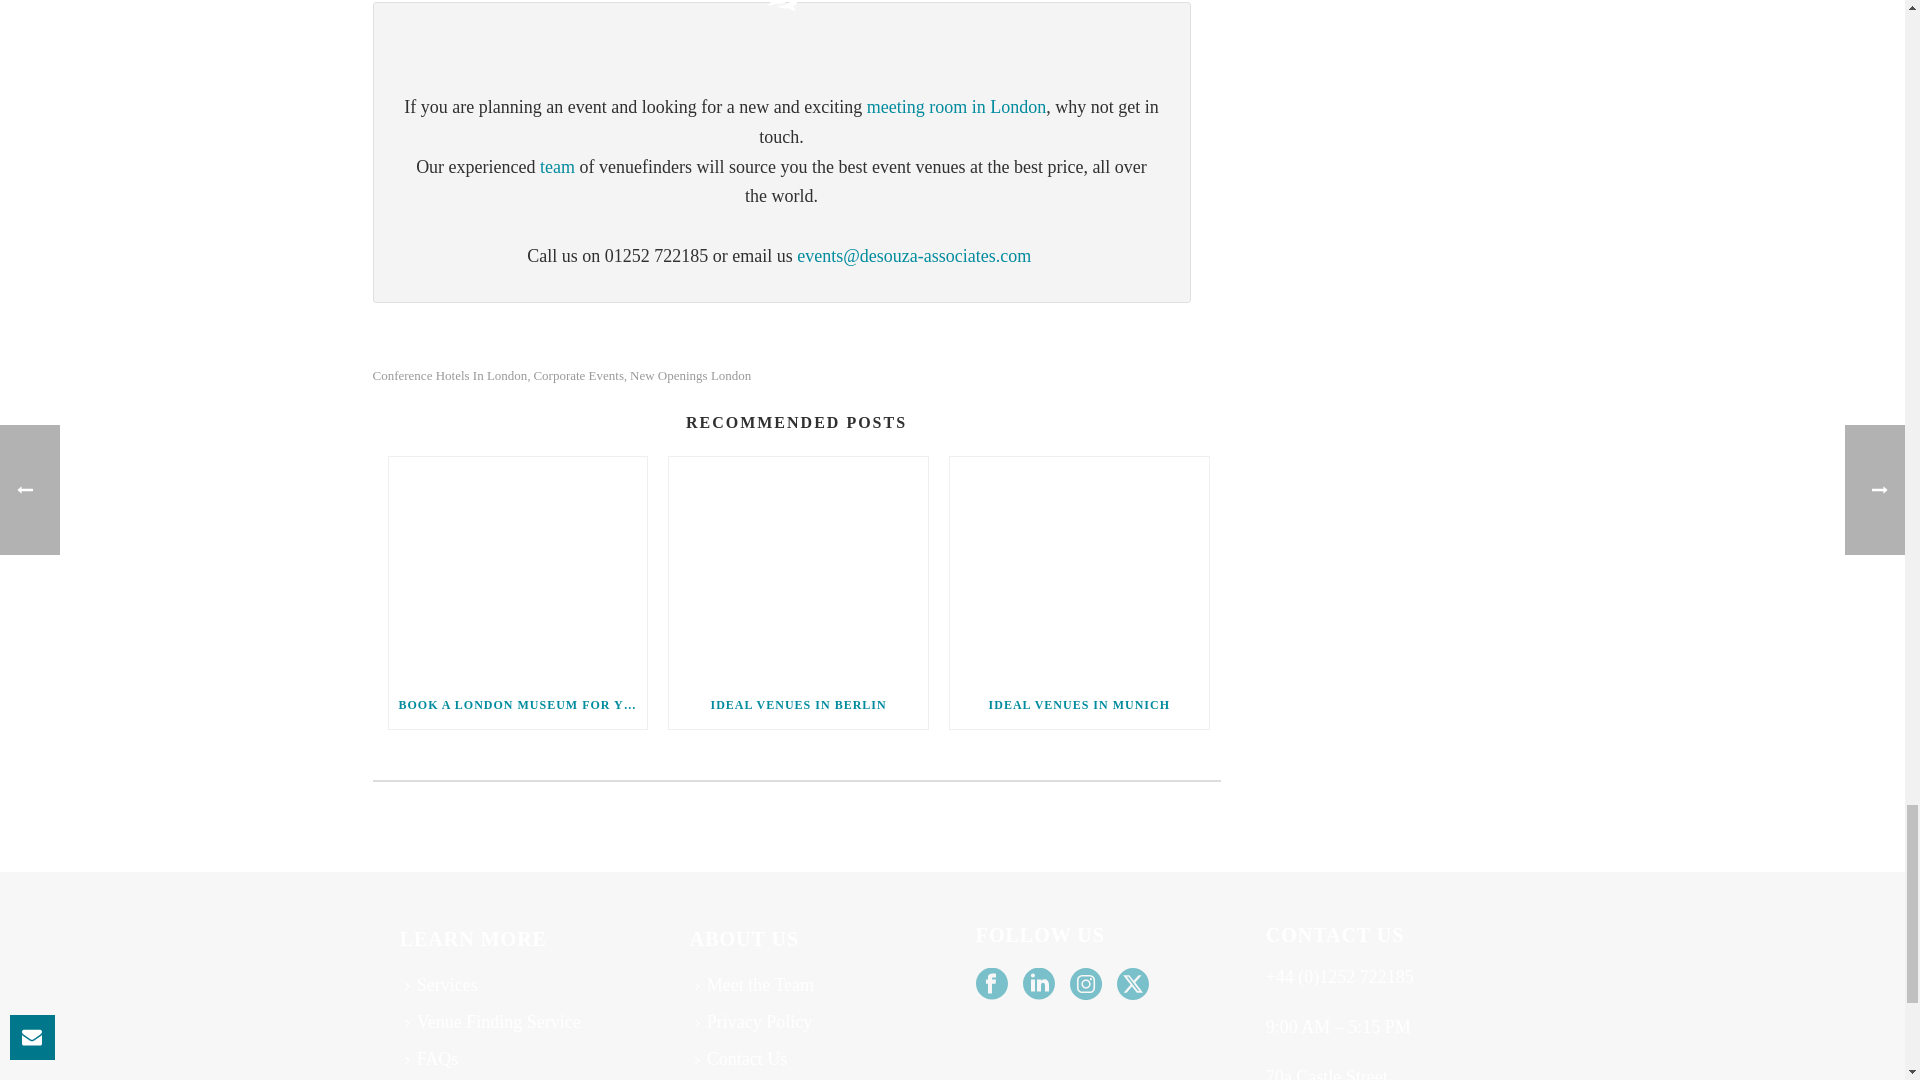  Describe the element at coordinates (992, 985) in the screenshot. I see `Follow Us facebook` at that location.